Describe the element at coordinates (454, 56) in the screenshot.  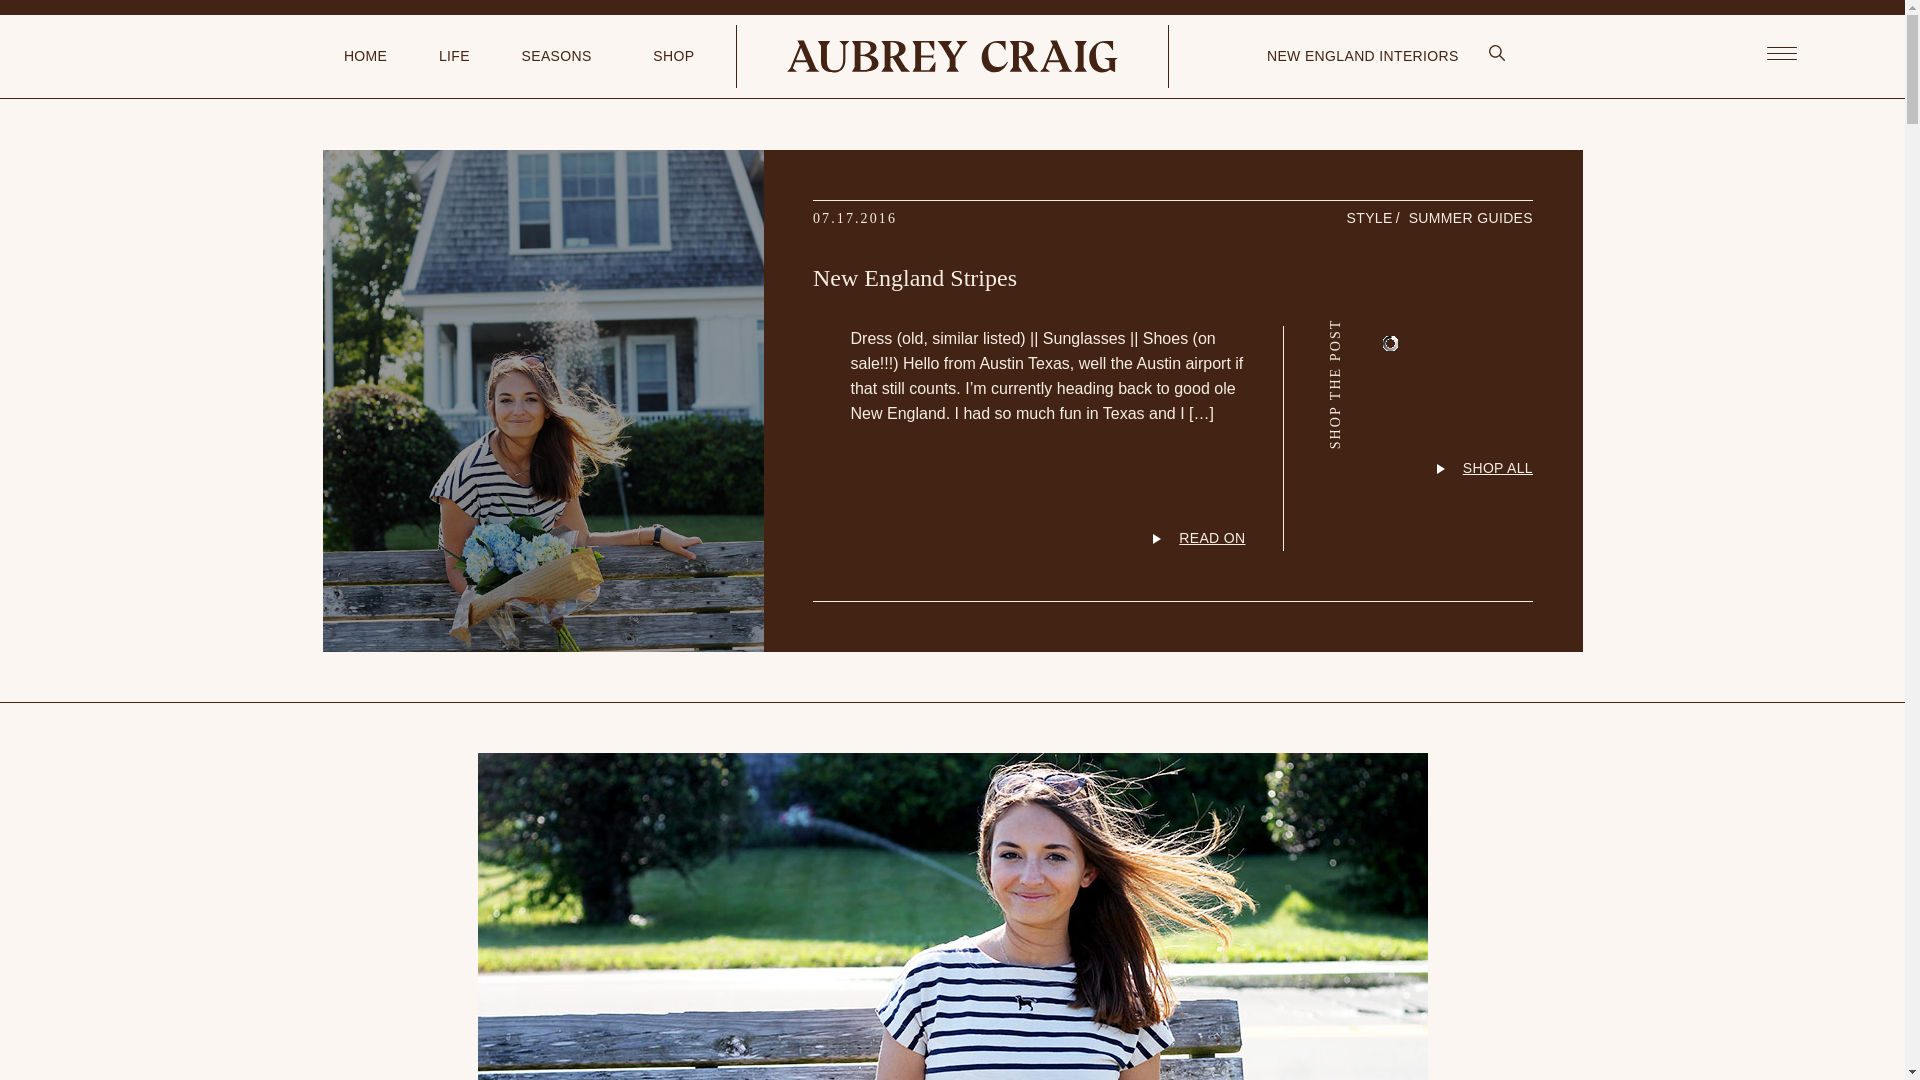
I see `LIFE` at that location.